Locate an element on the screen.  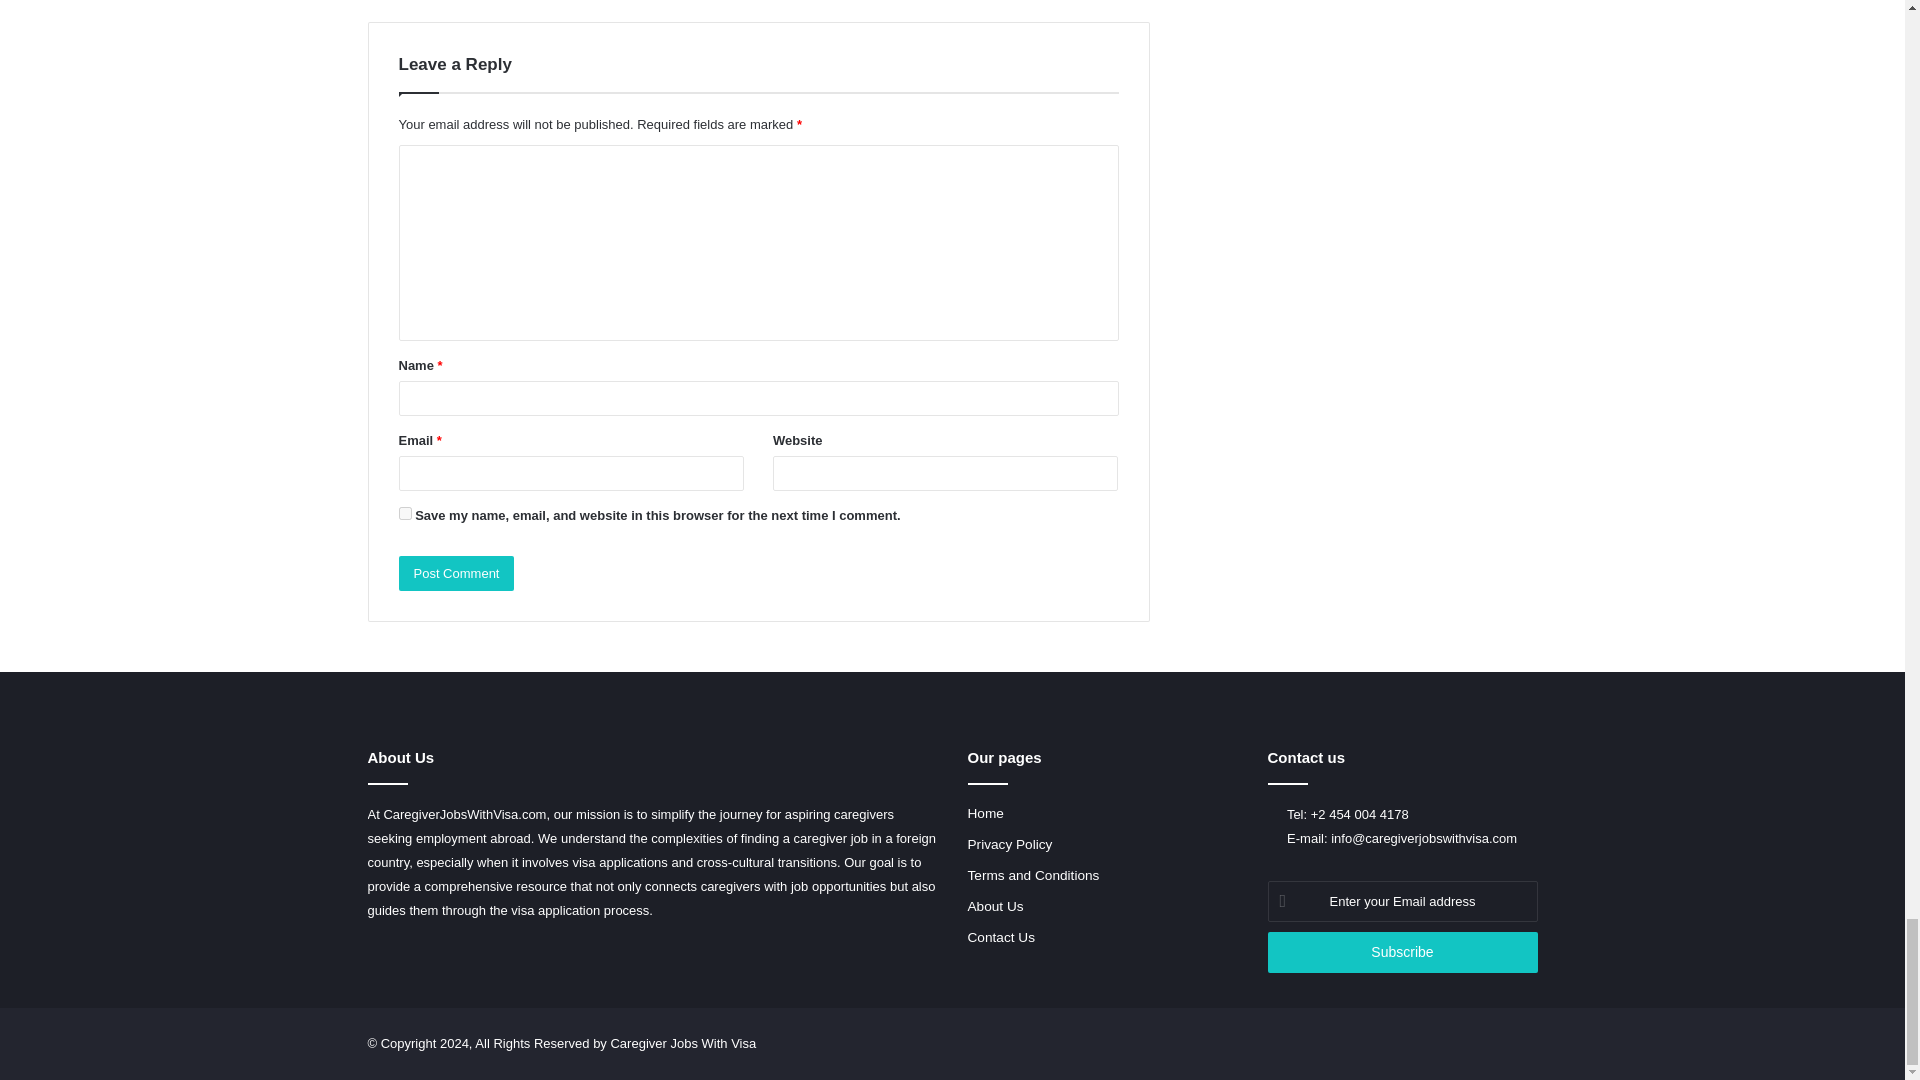
yes is located at coordinates (404, 512).